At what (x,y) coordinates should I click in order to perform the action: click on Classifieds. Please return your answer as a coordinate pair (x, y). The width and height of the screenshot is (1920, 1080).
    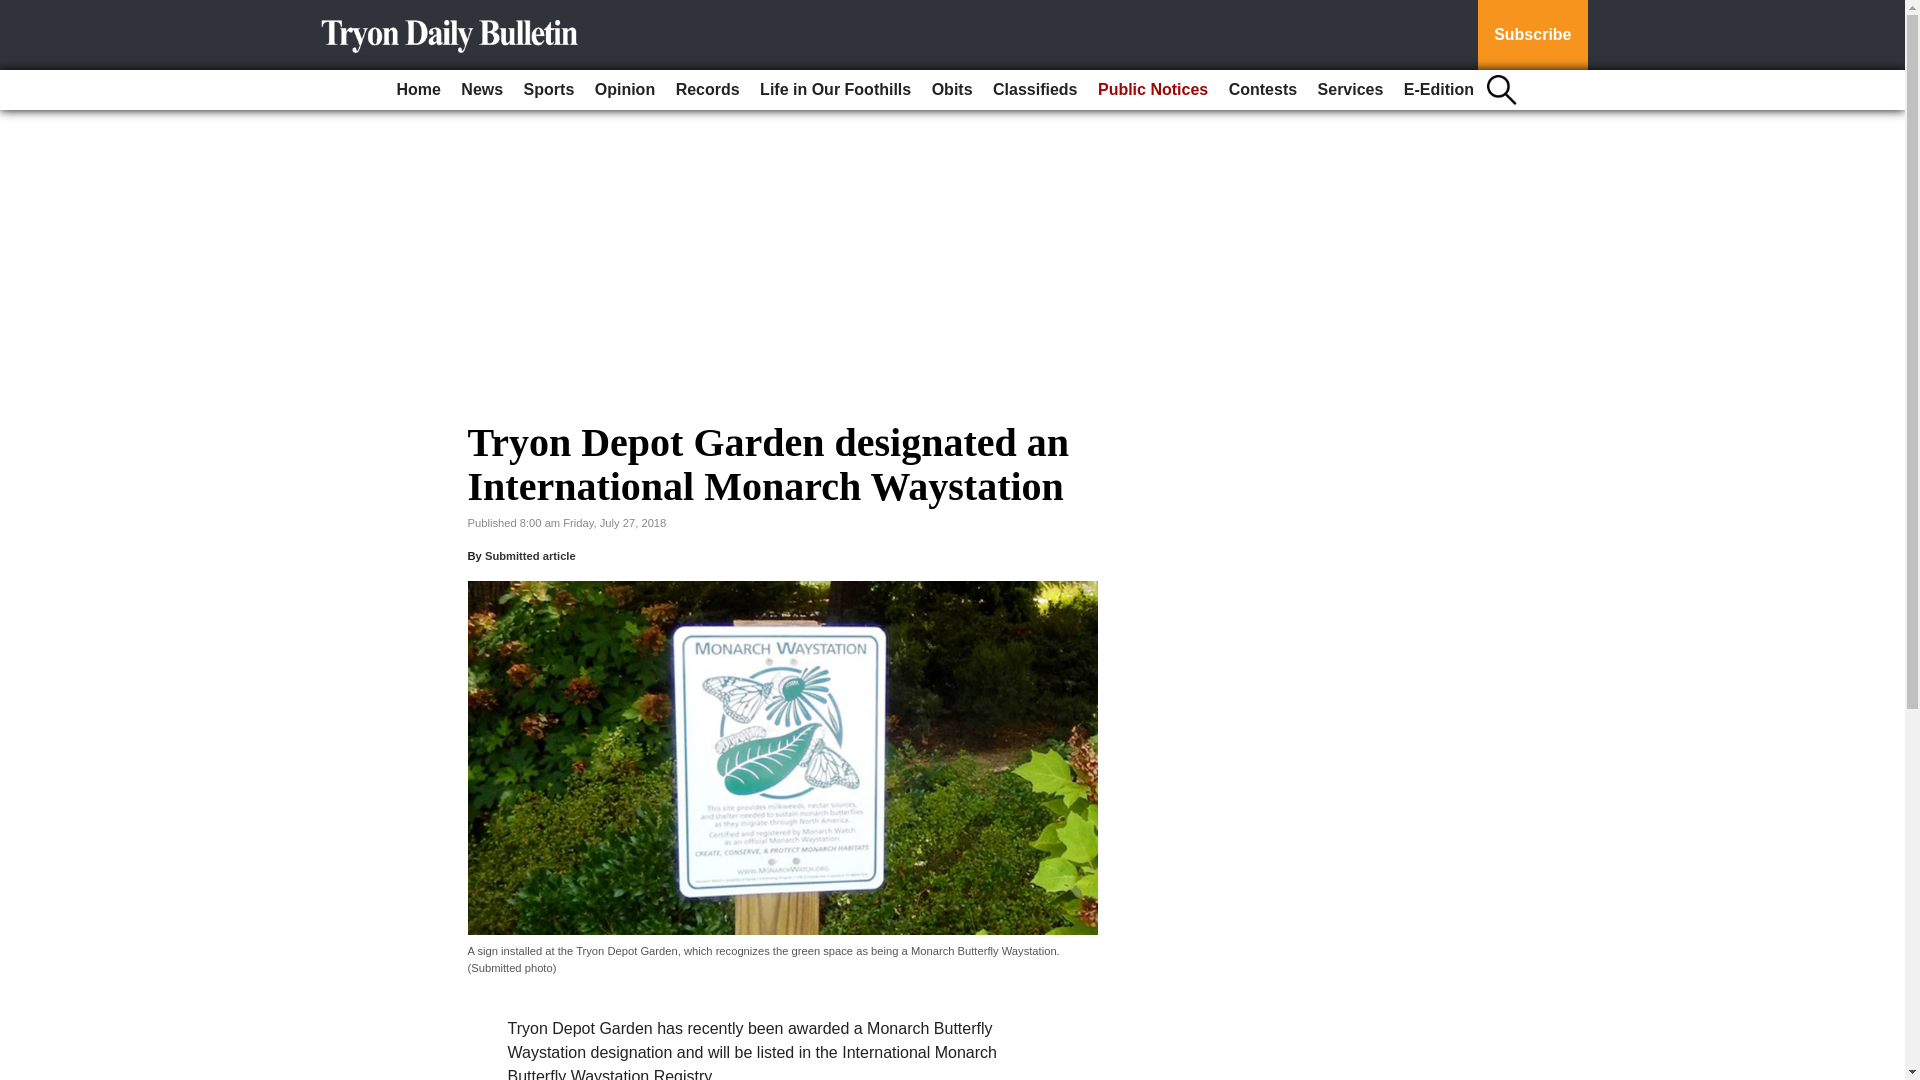
    Looking at the image, I should click on (1034, 90).